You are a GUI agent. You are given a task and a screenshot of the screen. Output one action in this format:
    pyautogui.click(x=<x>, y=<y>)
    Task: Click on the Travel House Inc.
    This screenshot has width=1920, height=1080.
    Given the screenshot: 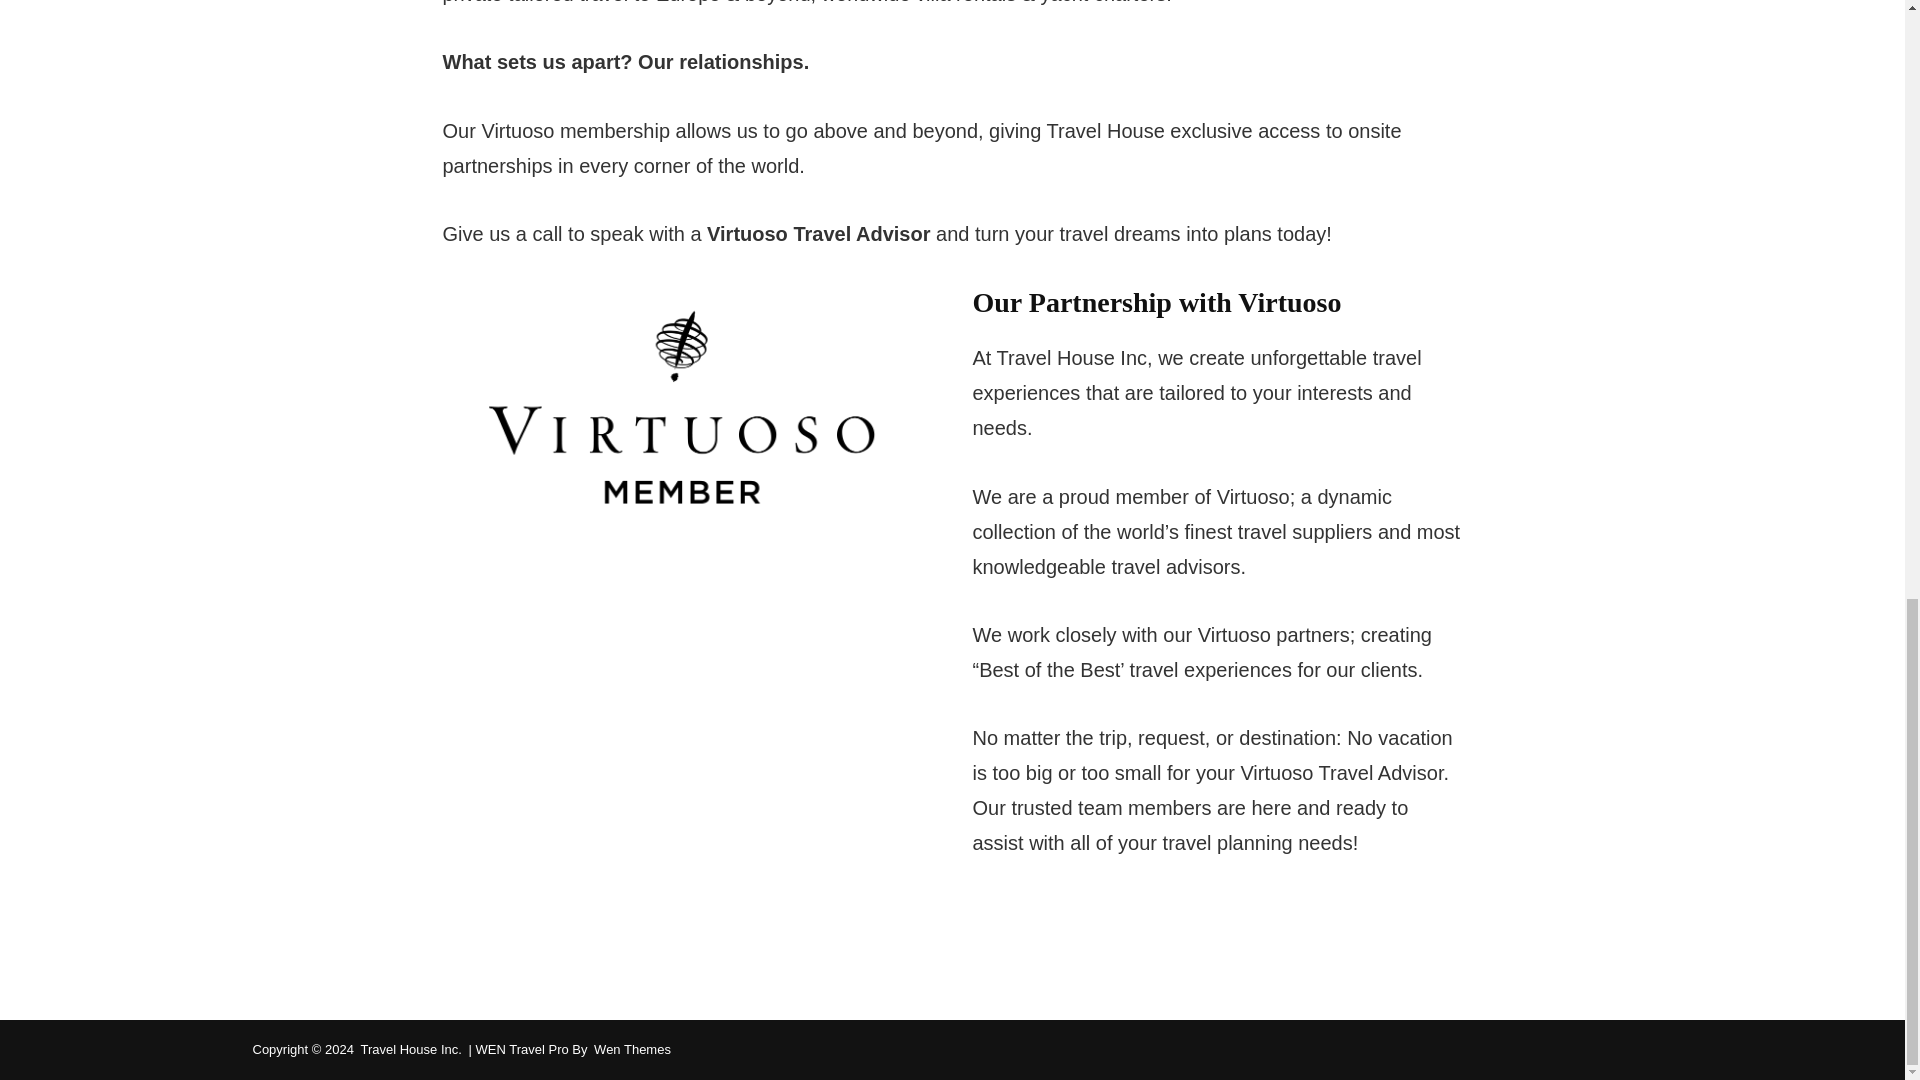 What is the action you would take?
    pyautogui.click(x=410, y=1050)
    